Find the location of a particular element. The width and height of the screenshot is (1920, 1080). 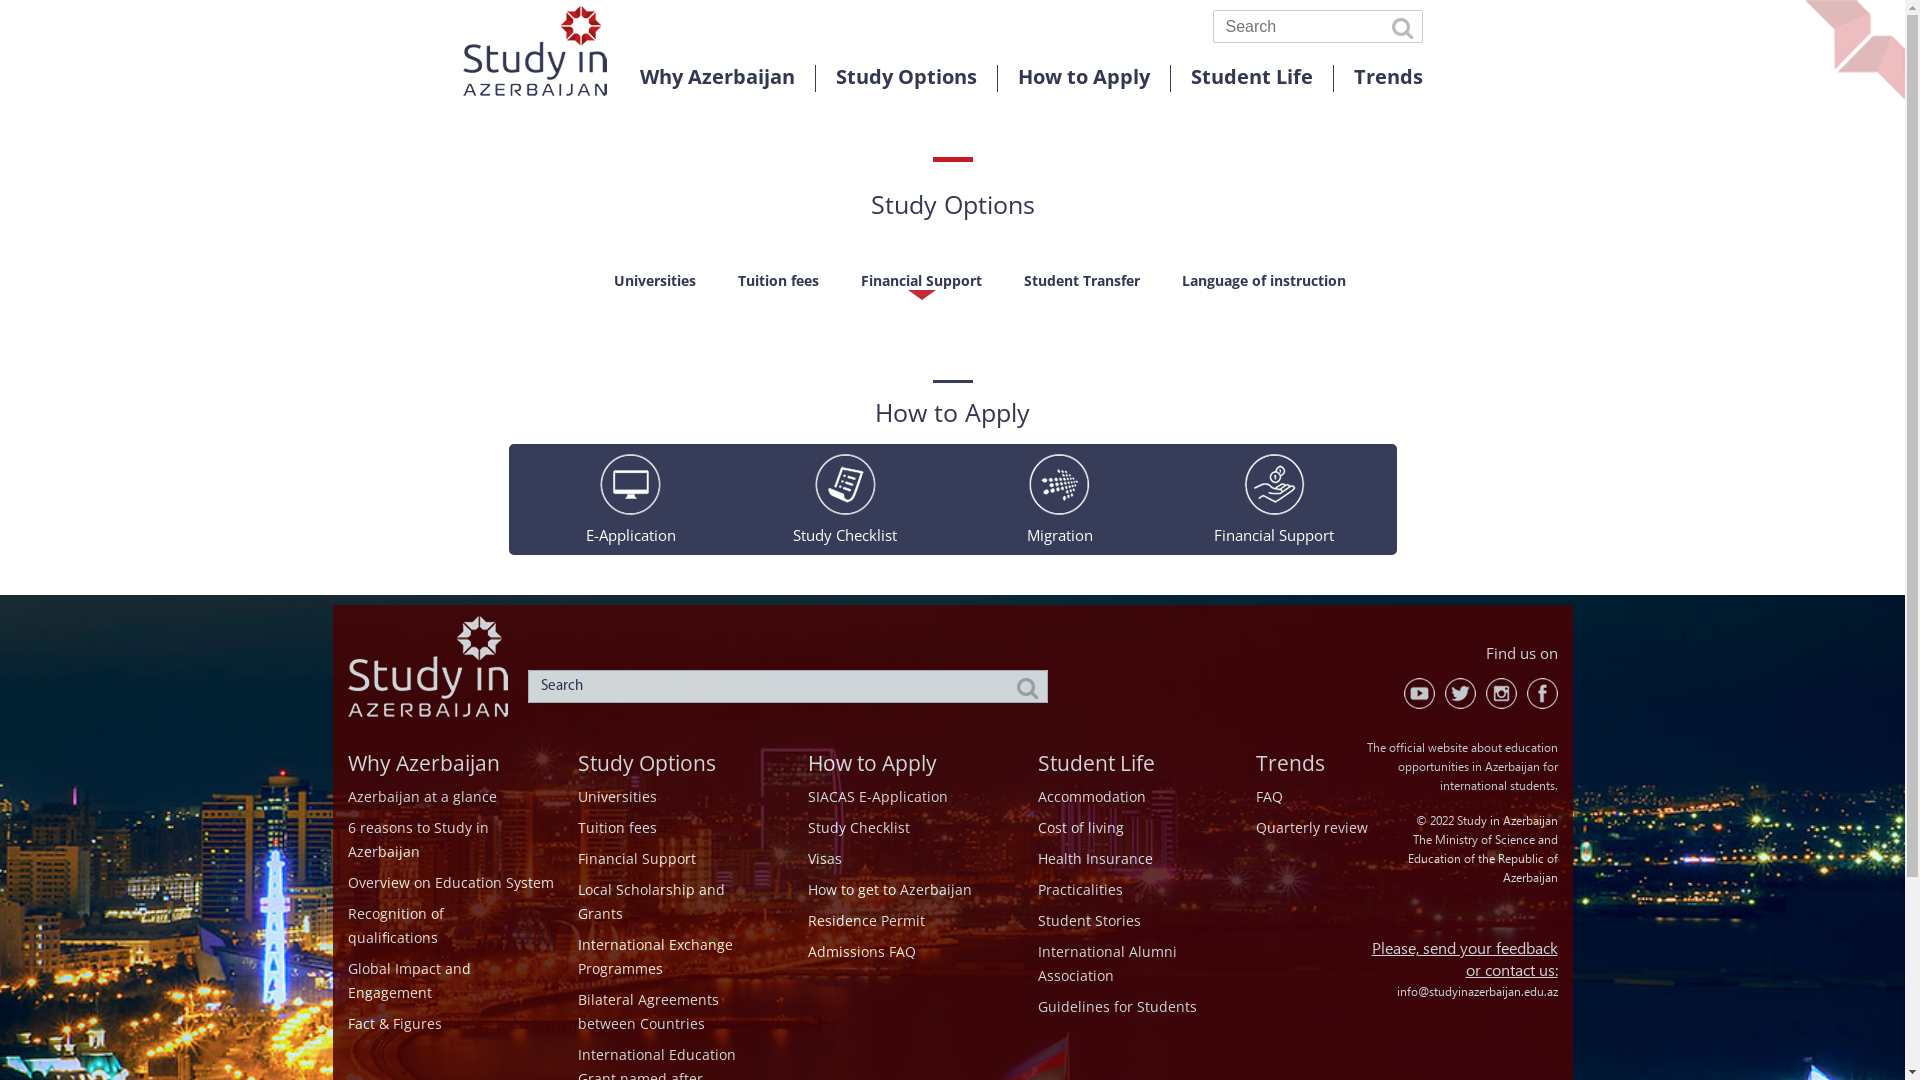

Visas is located at coordinates (825, 858).